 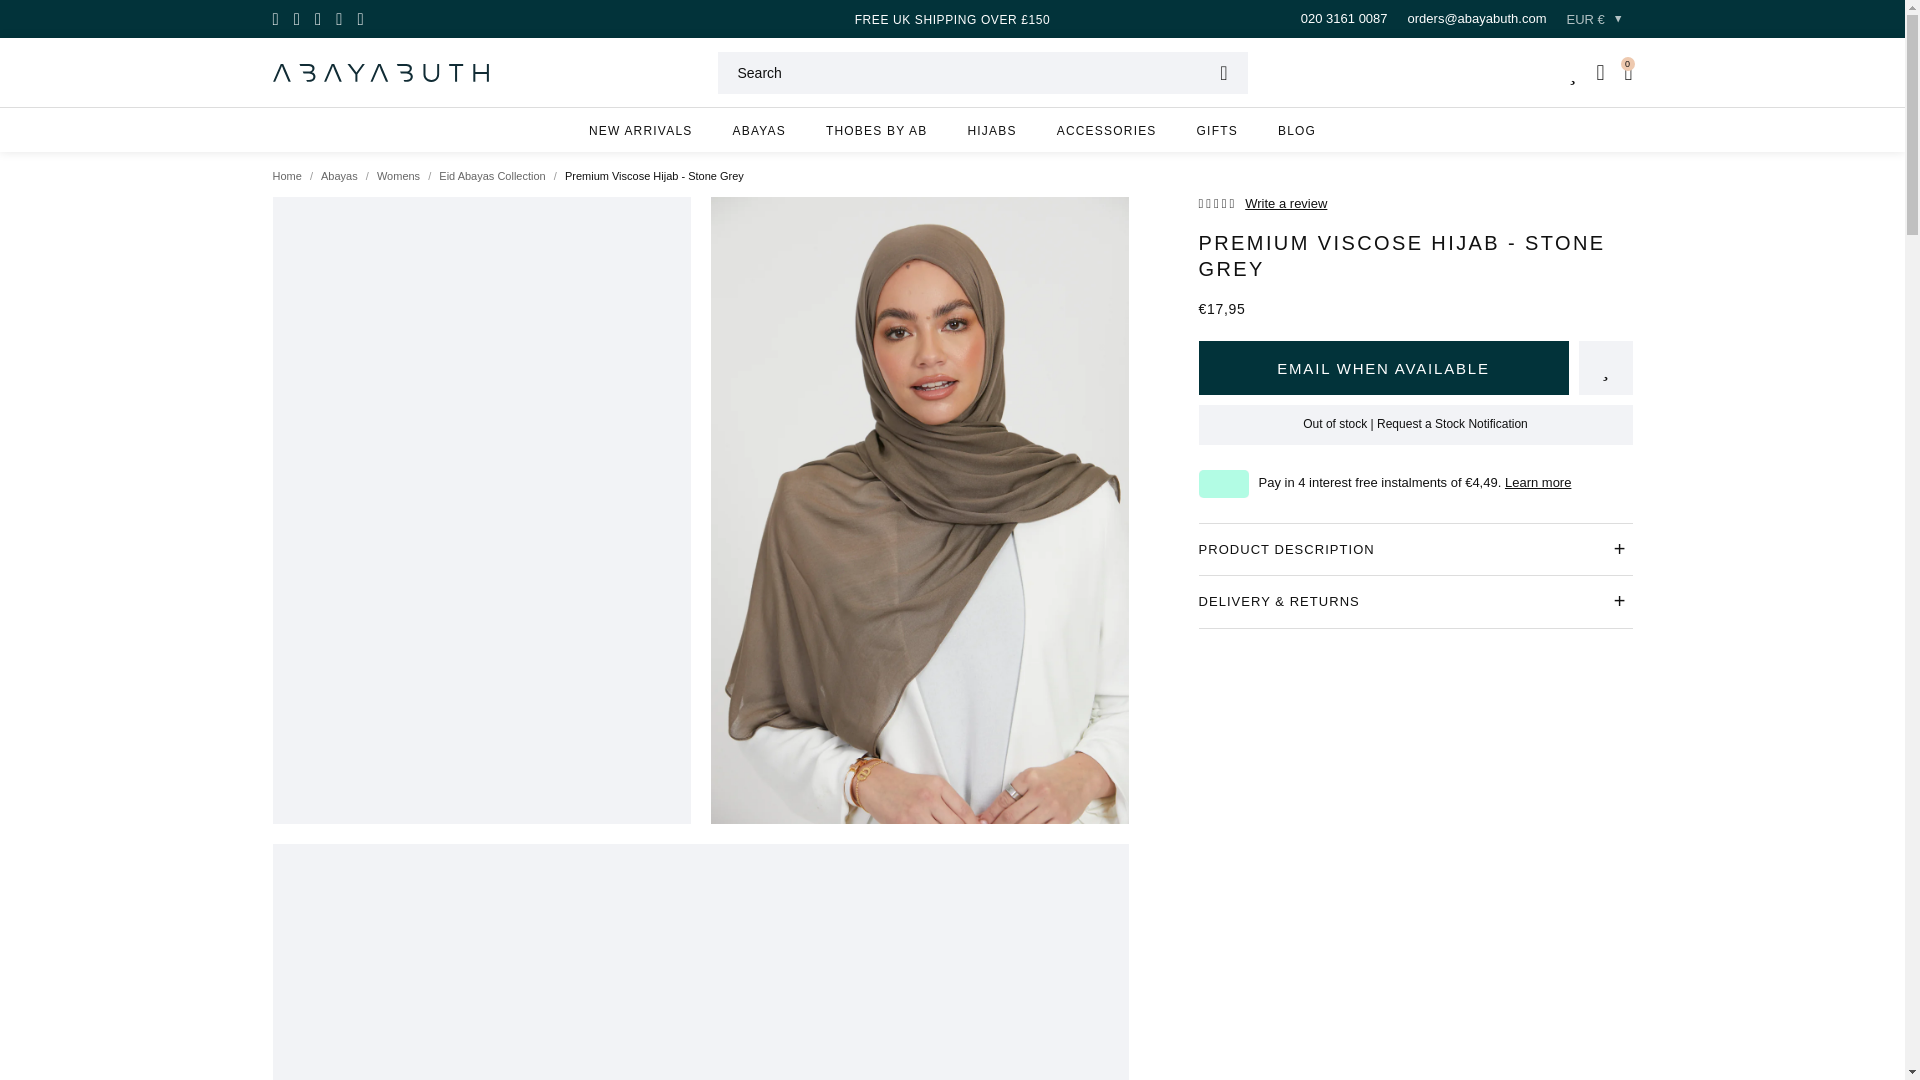 I want to click on Sold Out, so click(x=1414, y=368).